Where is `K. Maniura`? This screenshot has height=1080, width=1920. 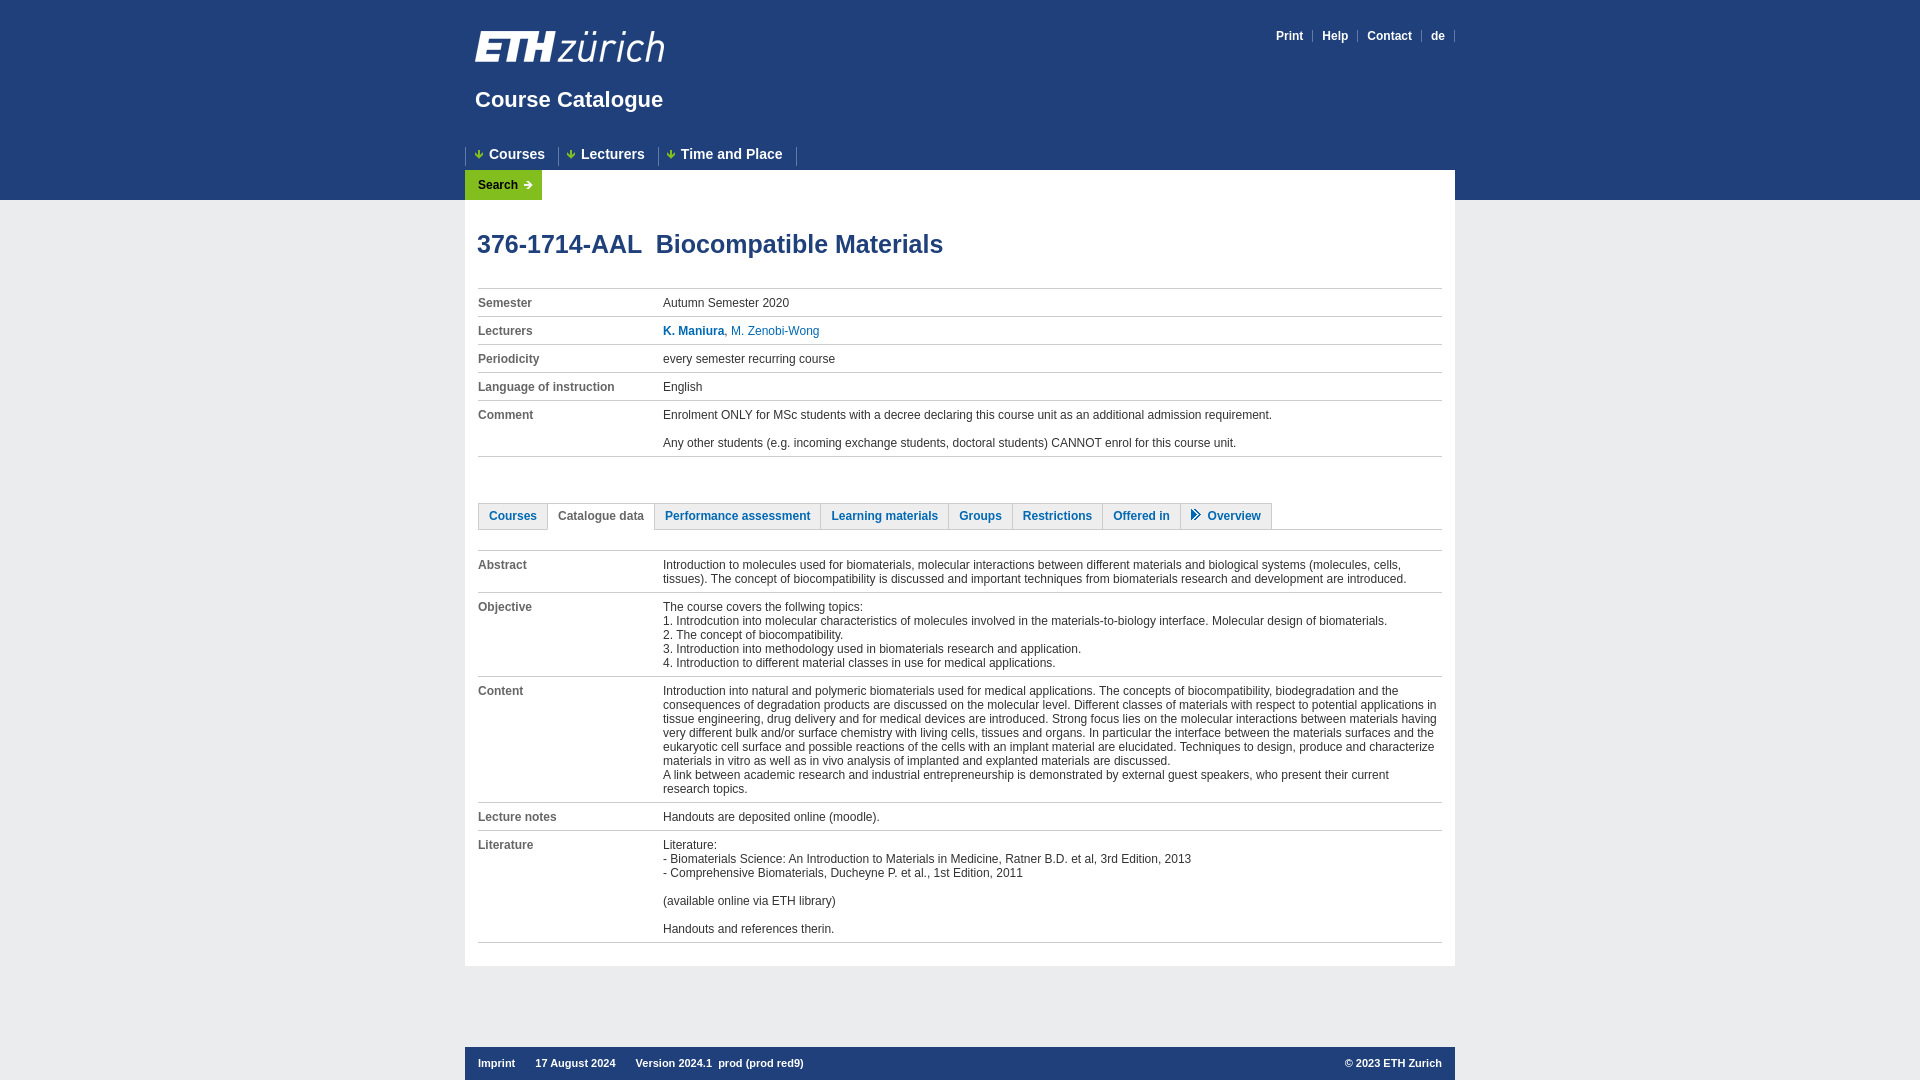
K. Maniura is located at coordinates (692, 331).